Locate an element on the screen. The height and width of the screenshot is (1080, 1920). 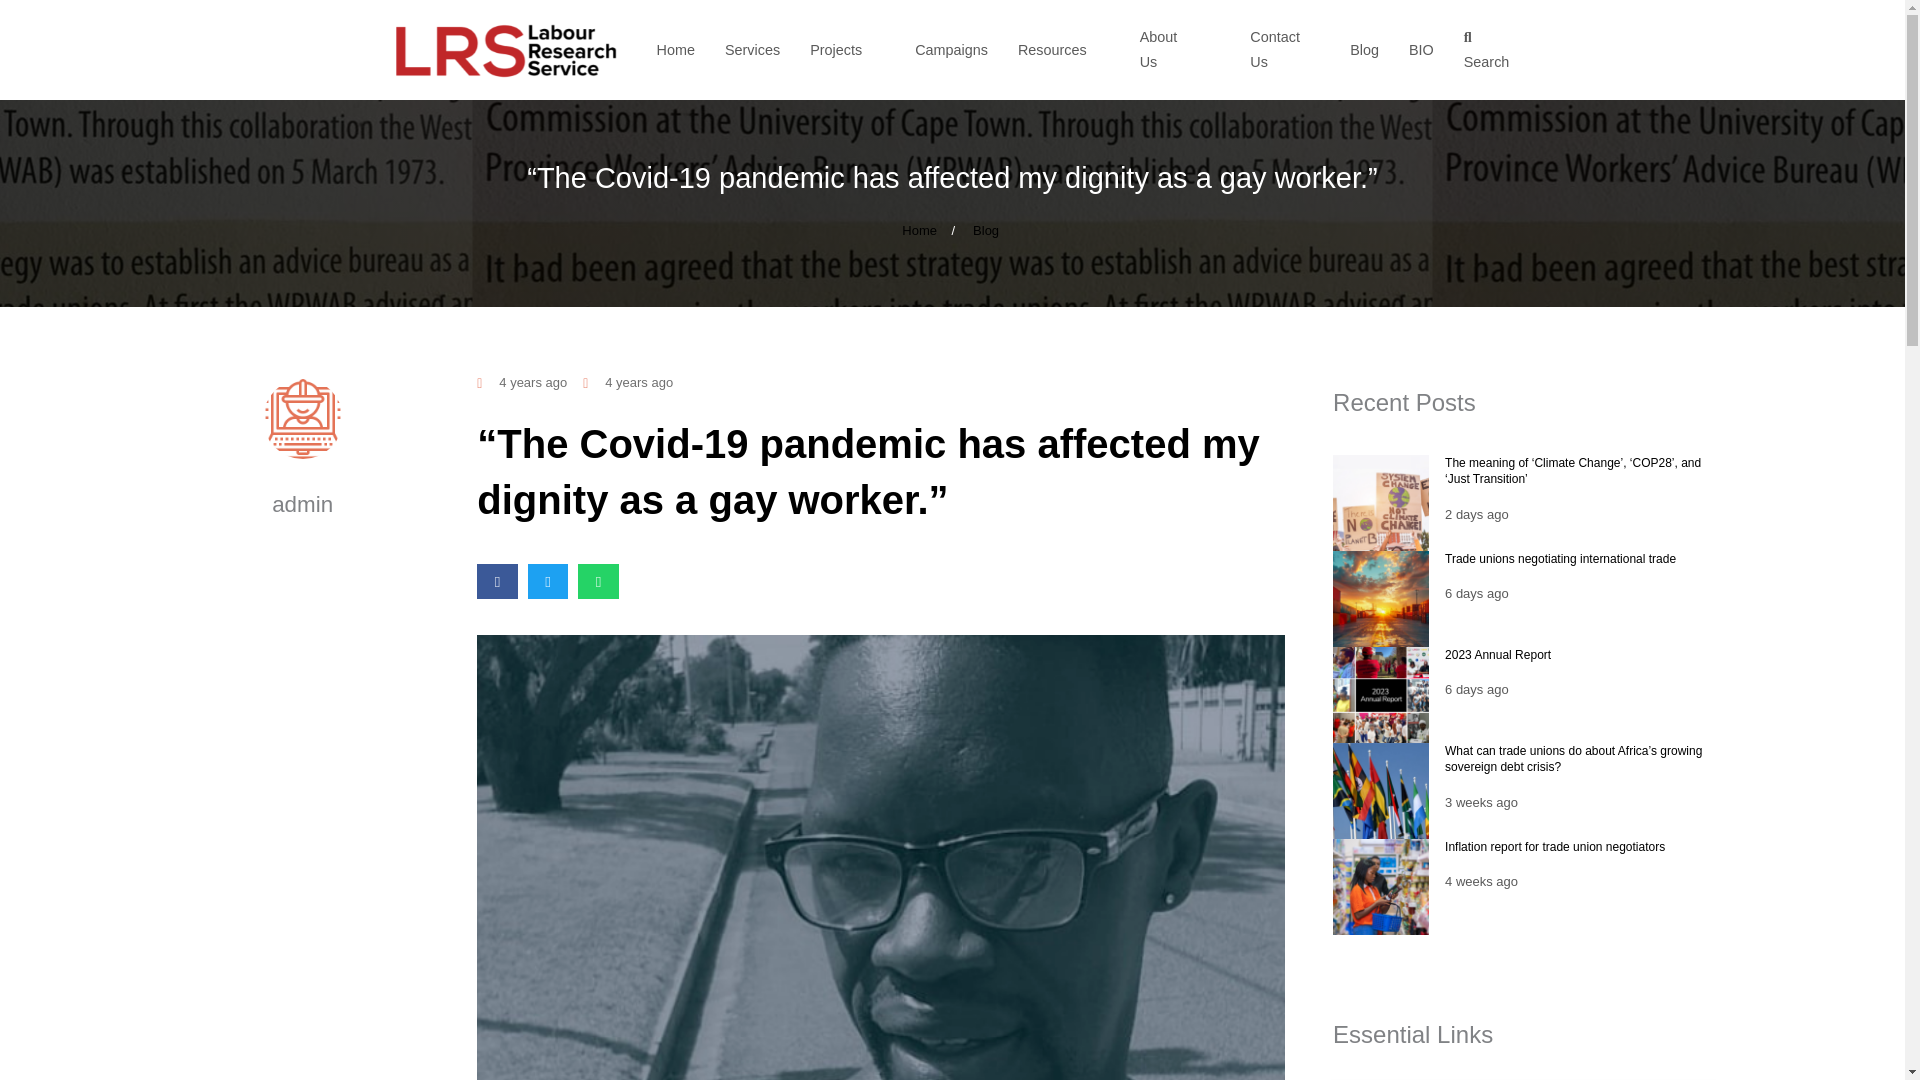
Campaigns is located at coordinates (952, 50).